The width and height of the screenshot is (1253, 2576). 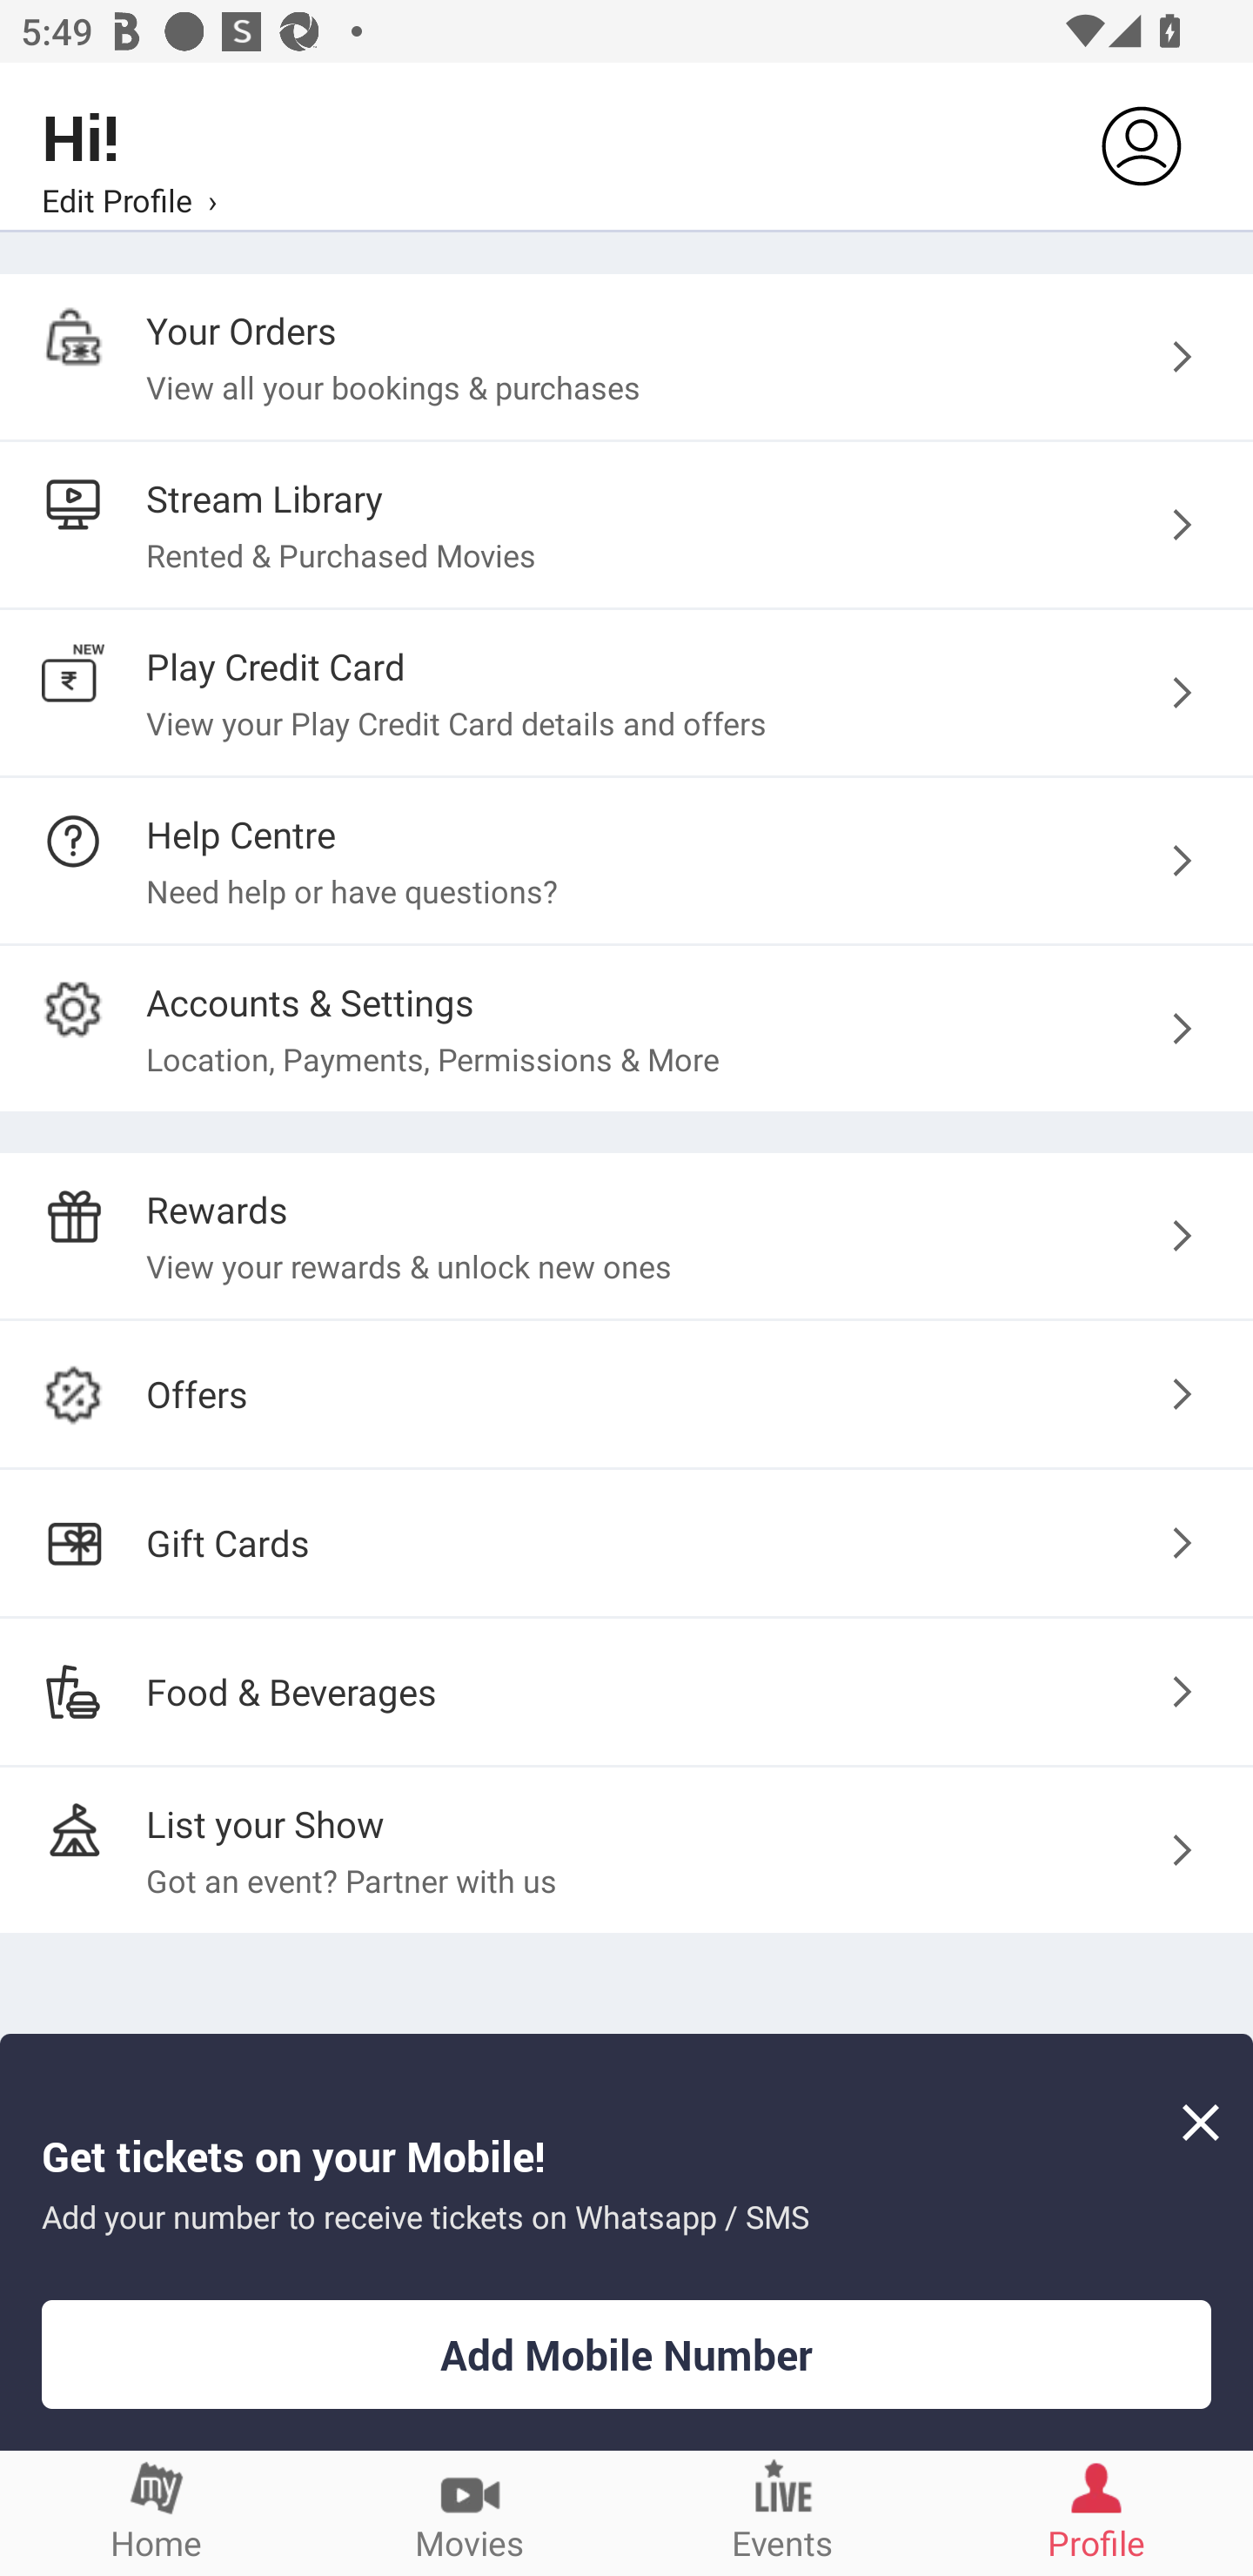 I want to click on List your Show Got an event? Partner with us, so click(x=626, y=1849).